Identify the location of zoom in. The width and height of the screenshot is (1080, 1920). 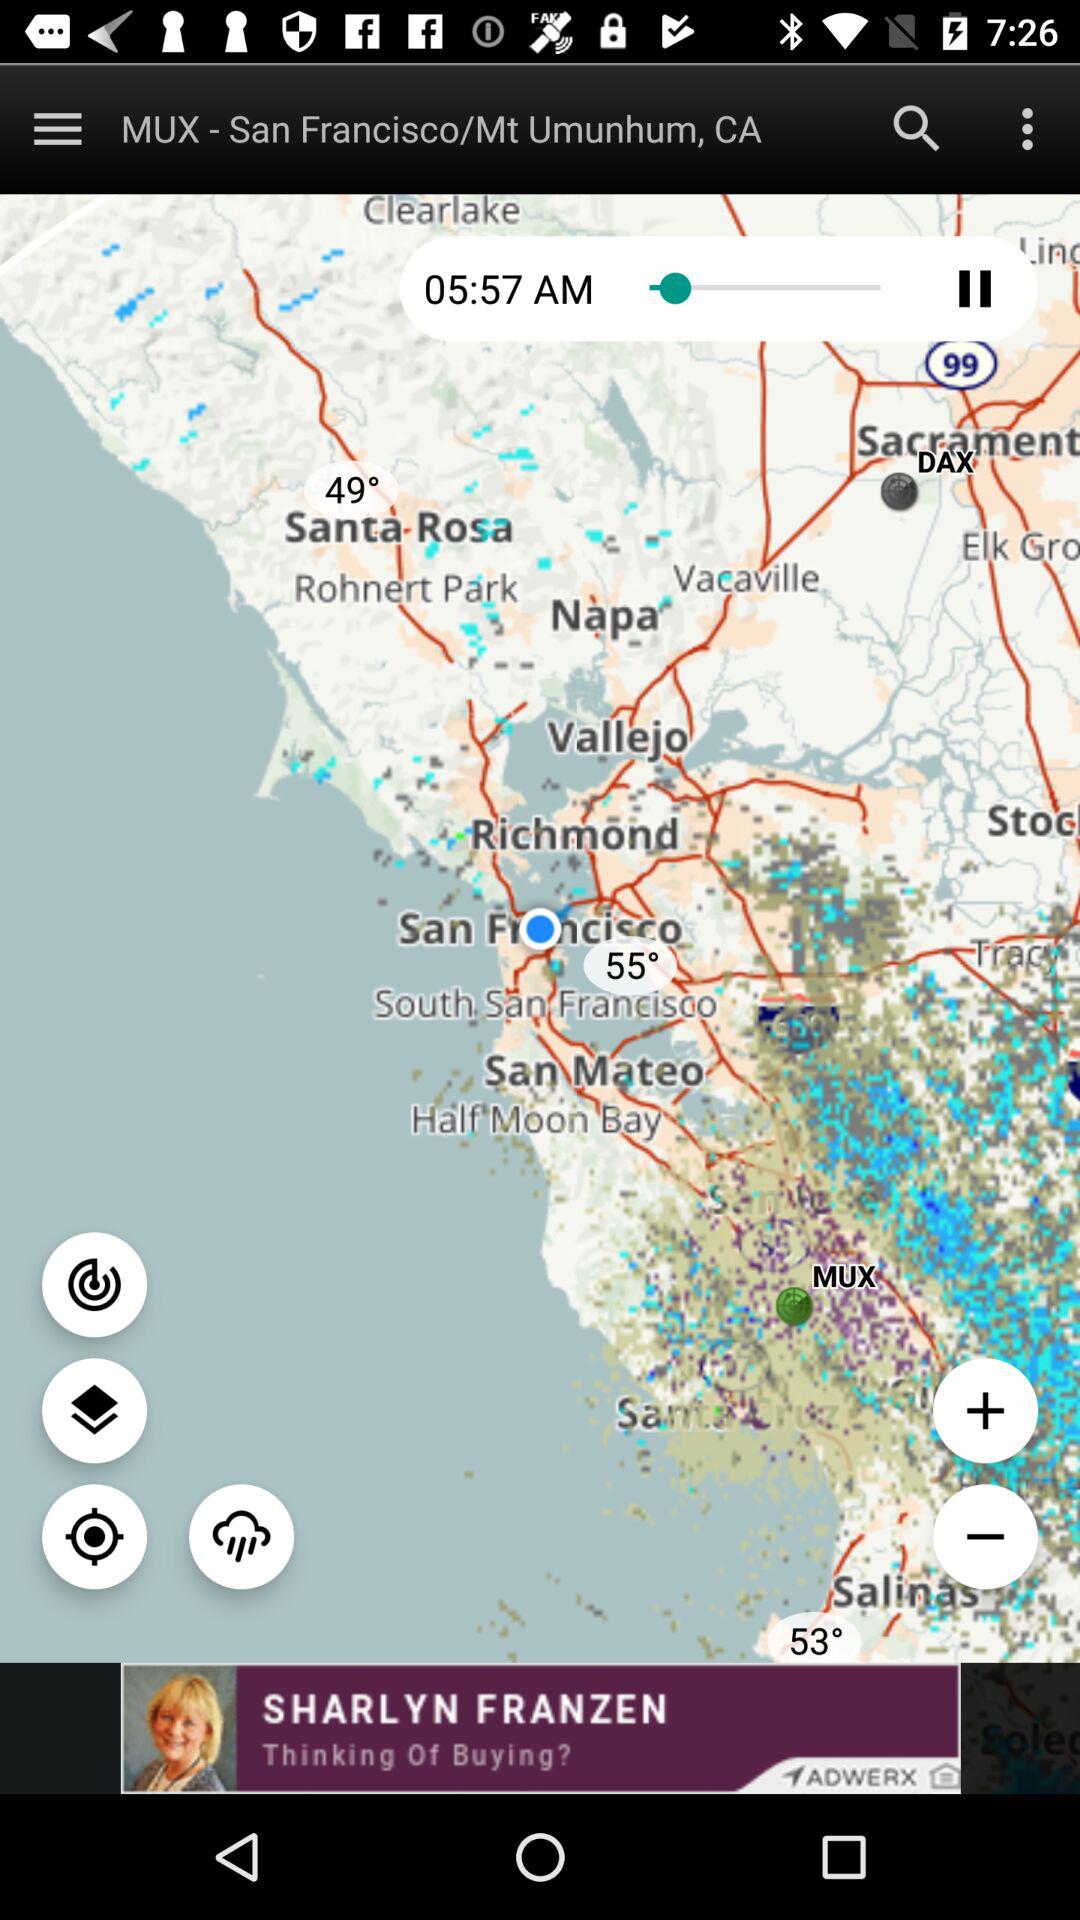
(986, 1410).